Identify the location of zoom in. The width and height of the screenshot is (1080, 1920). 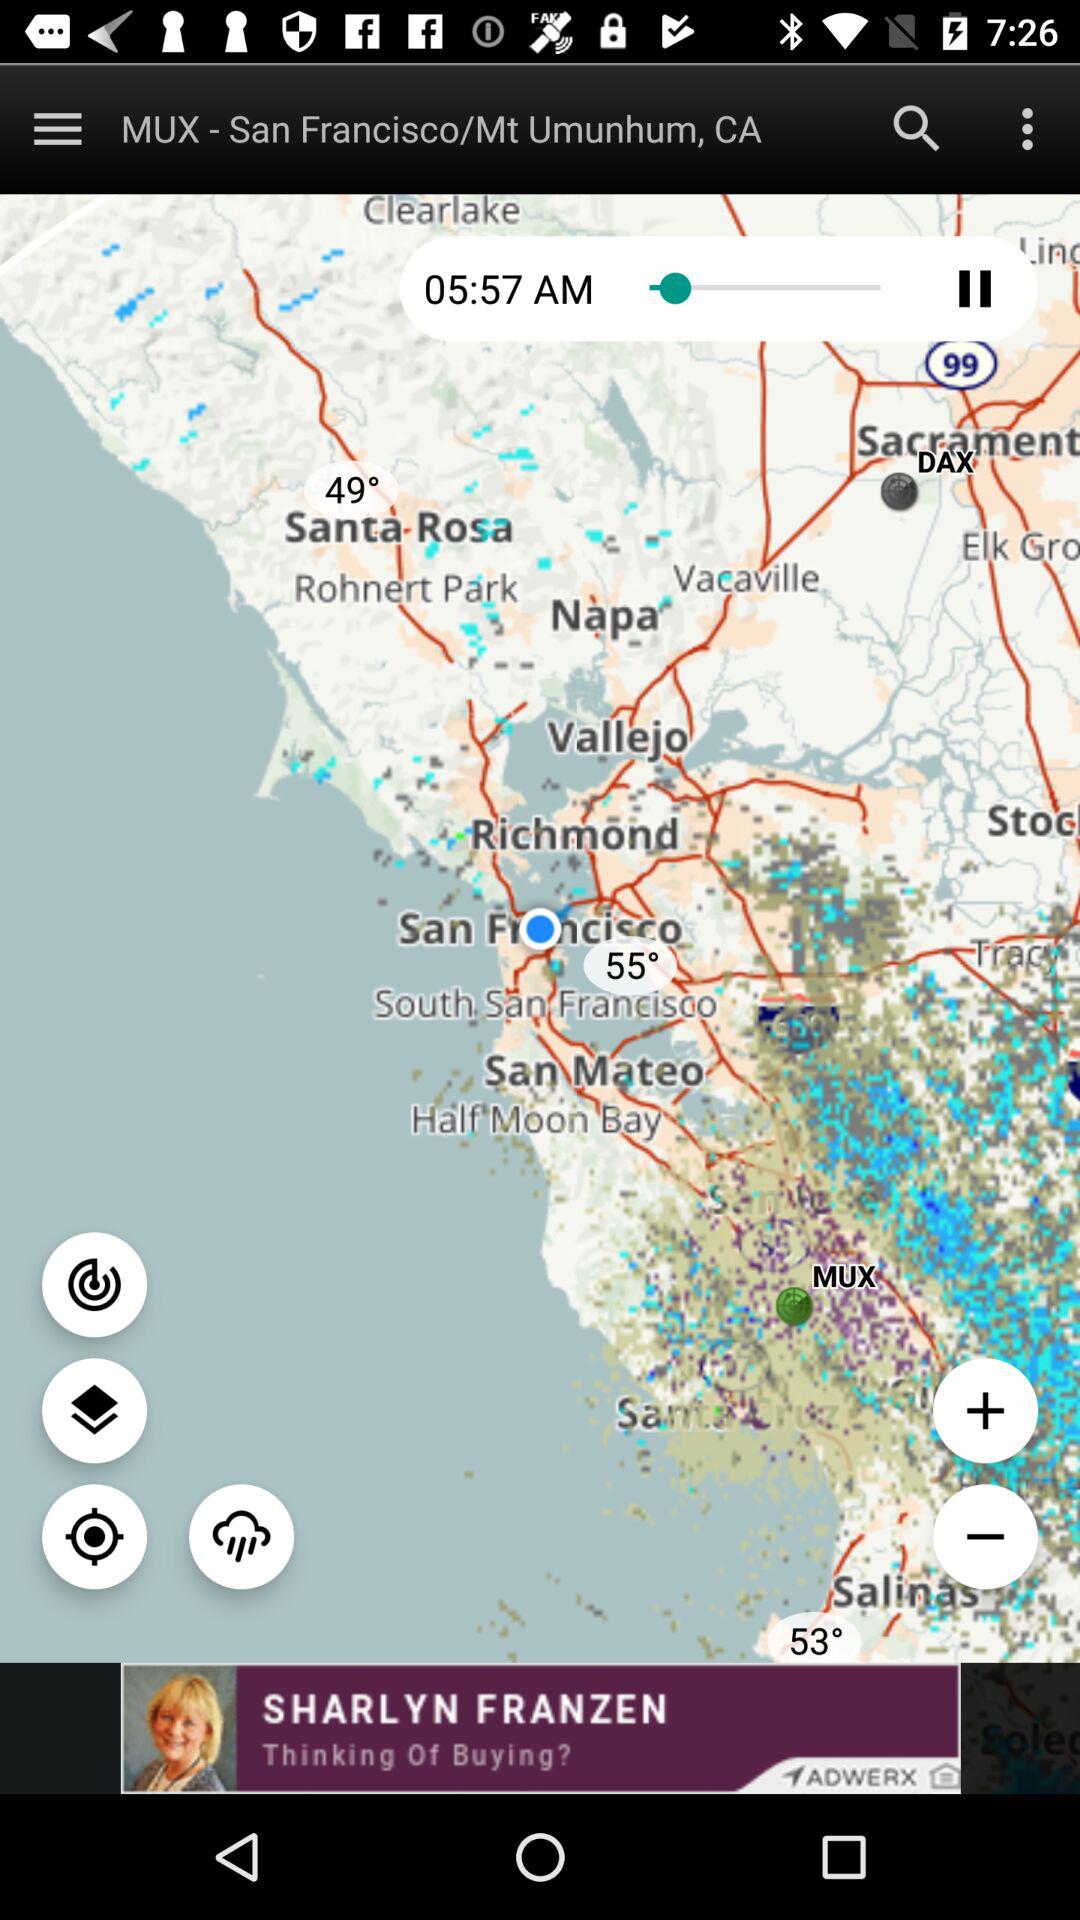
(986, 1410).